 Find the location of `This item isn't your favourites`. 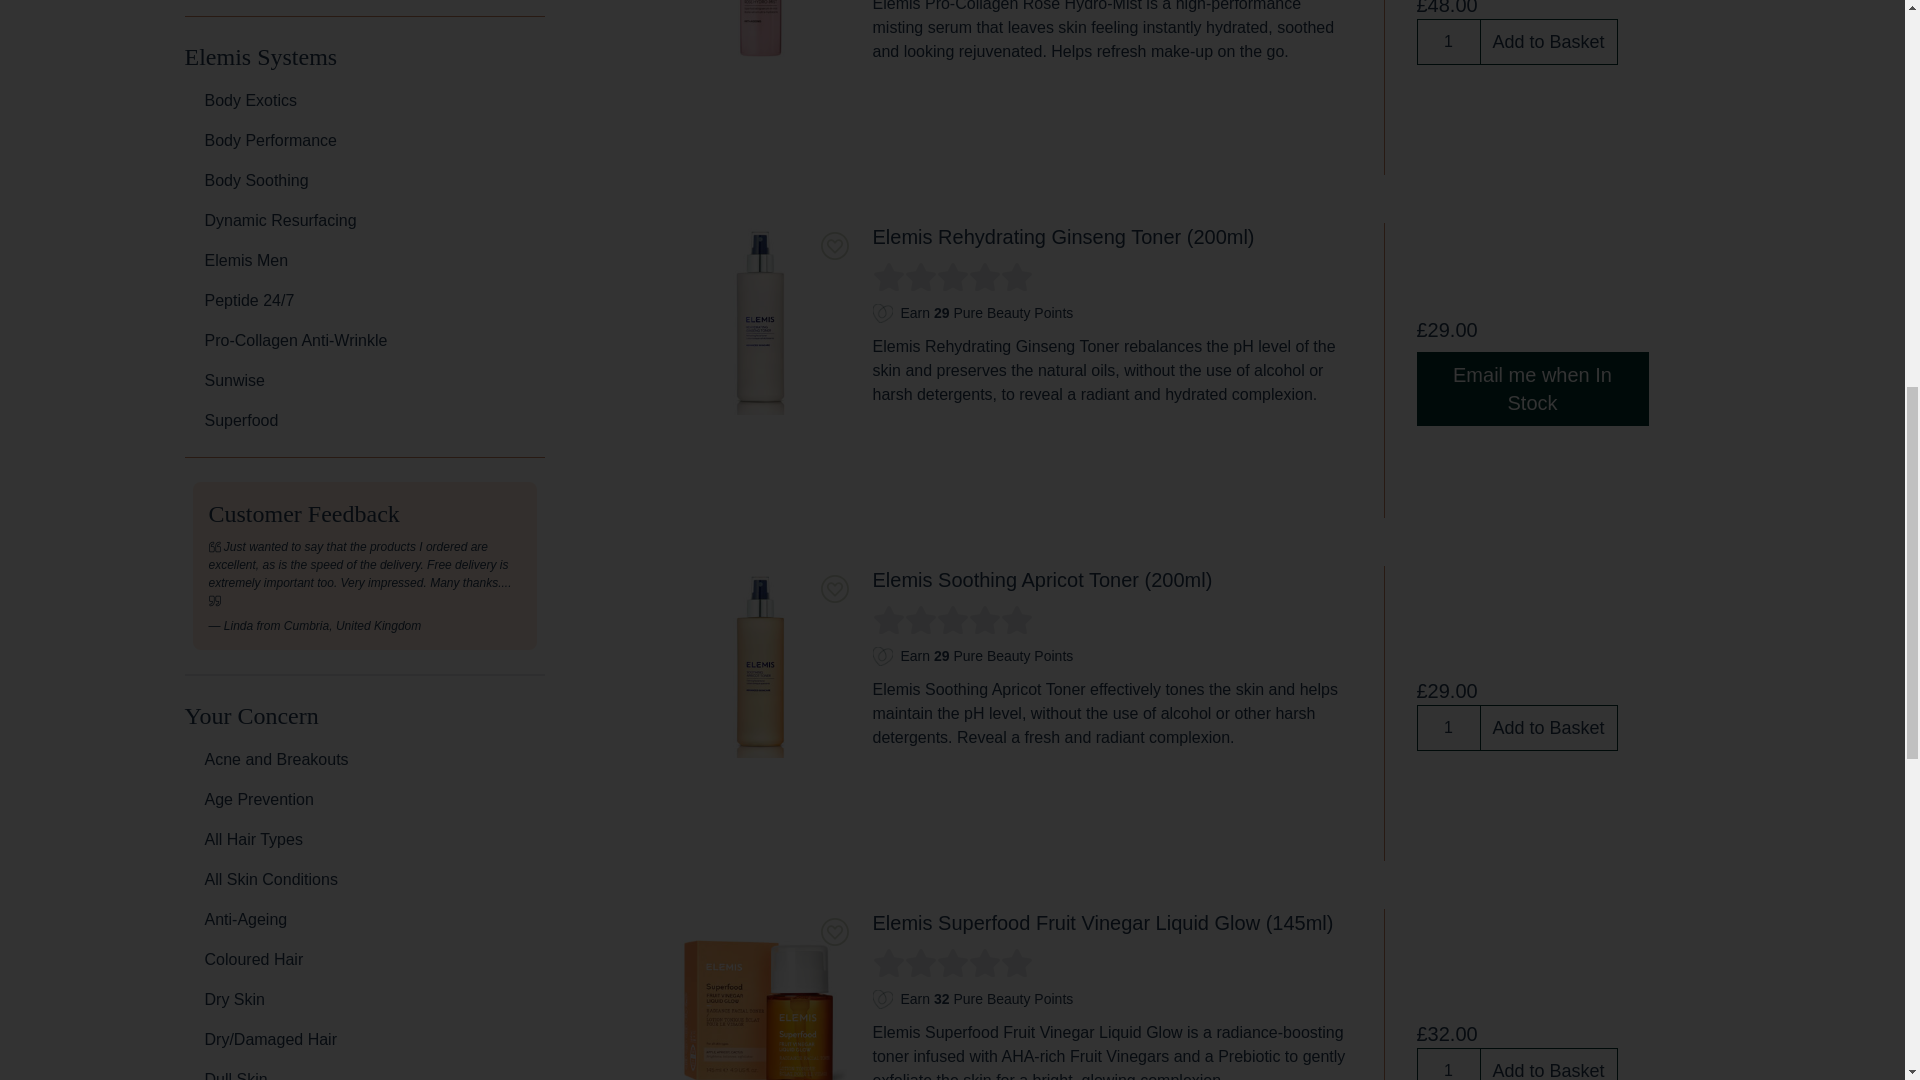

This item isn't your favourites is located at coordinates (834, 246).